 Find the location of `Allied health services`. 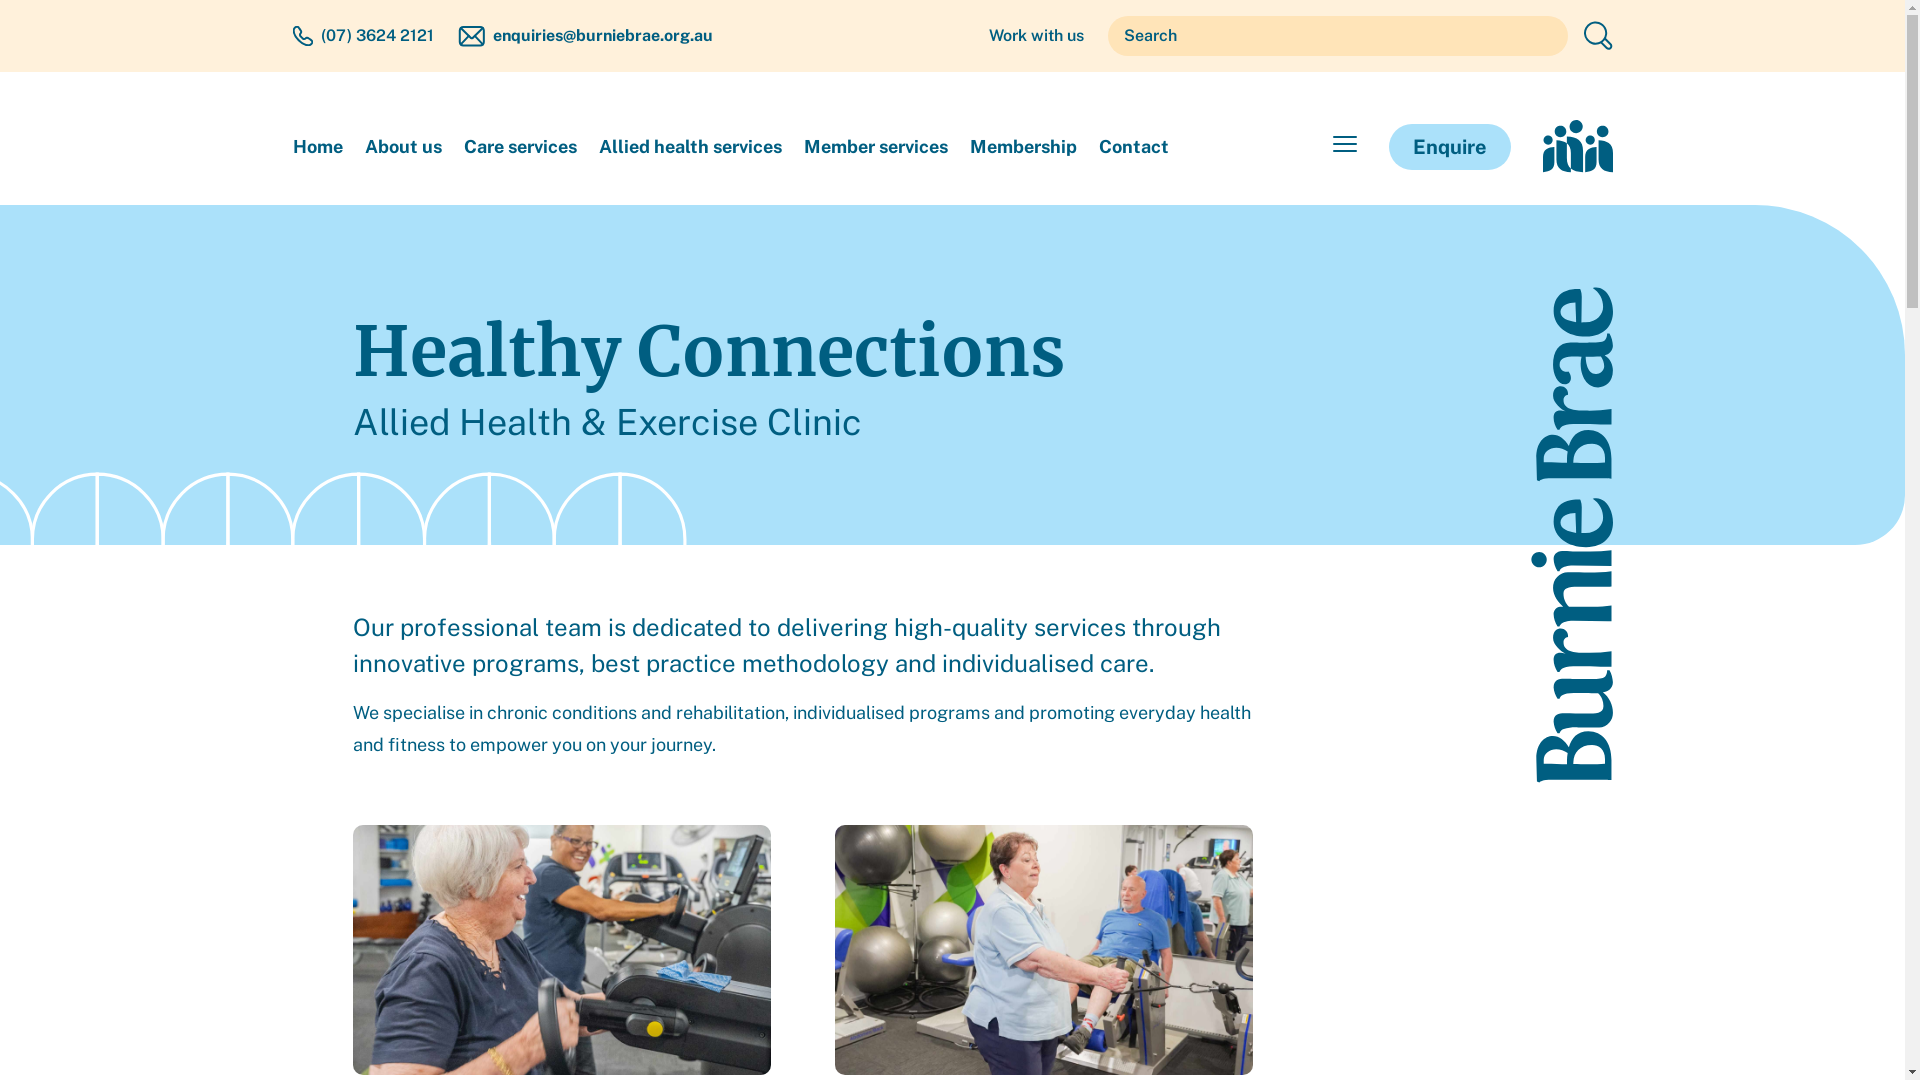

Allied health services is located at coordinates (690, 146).